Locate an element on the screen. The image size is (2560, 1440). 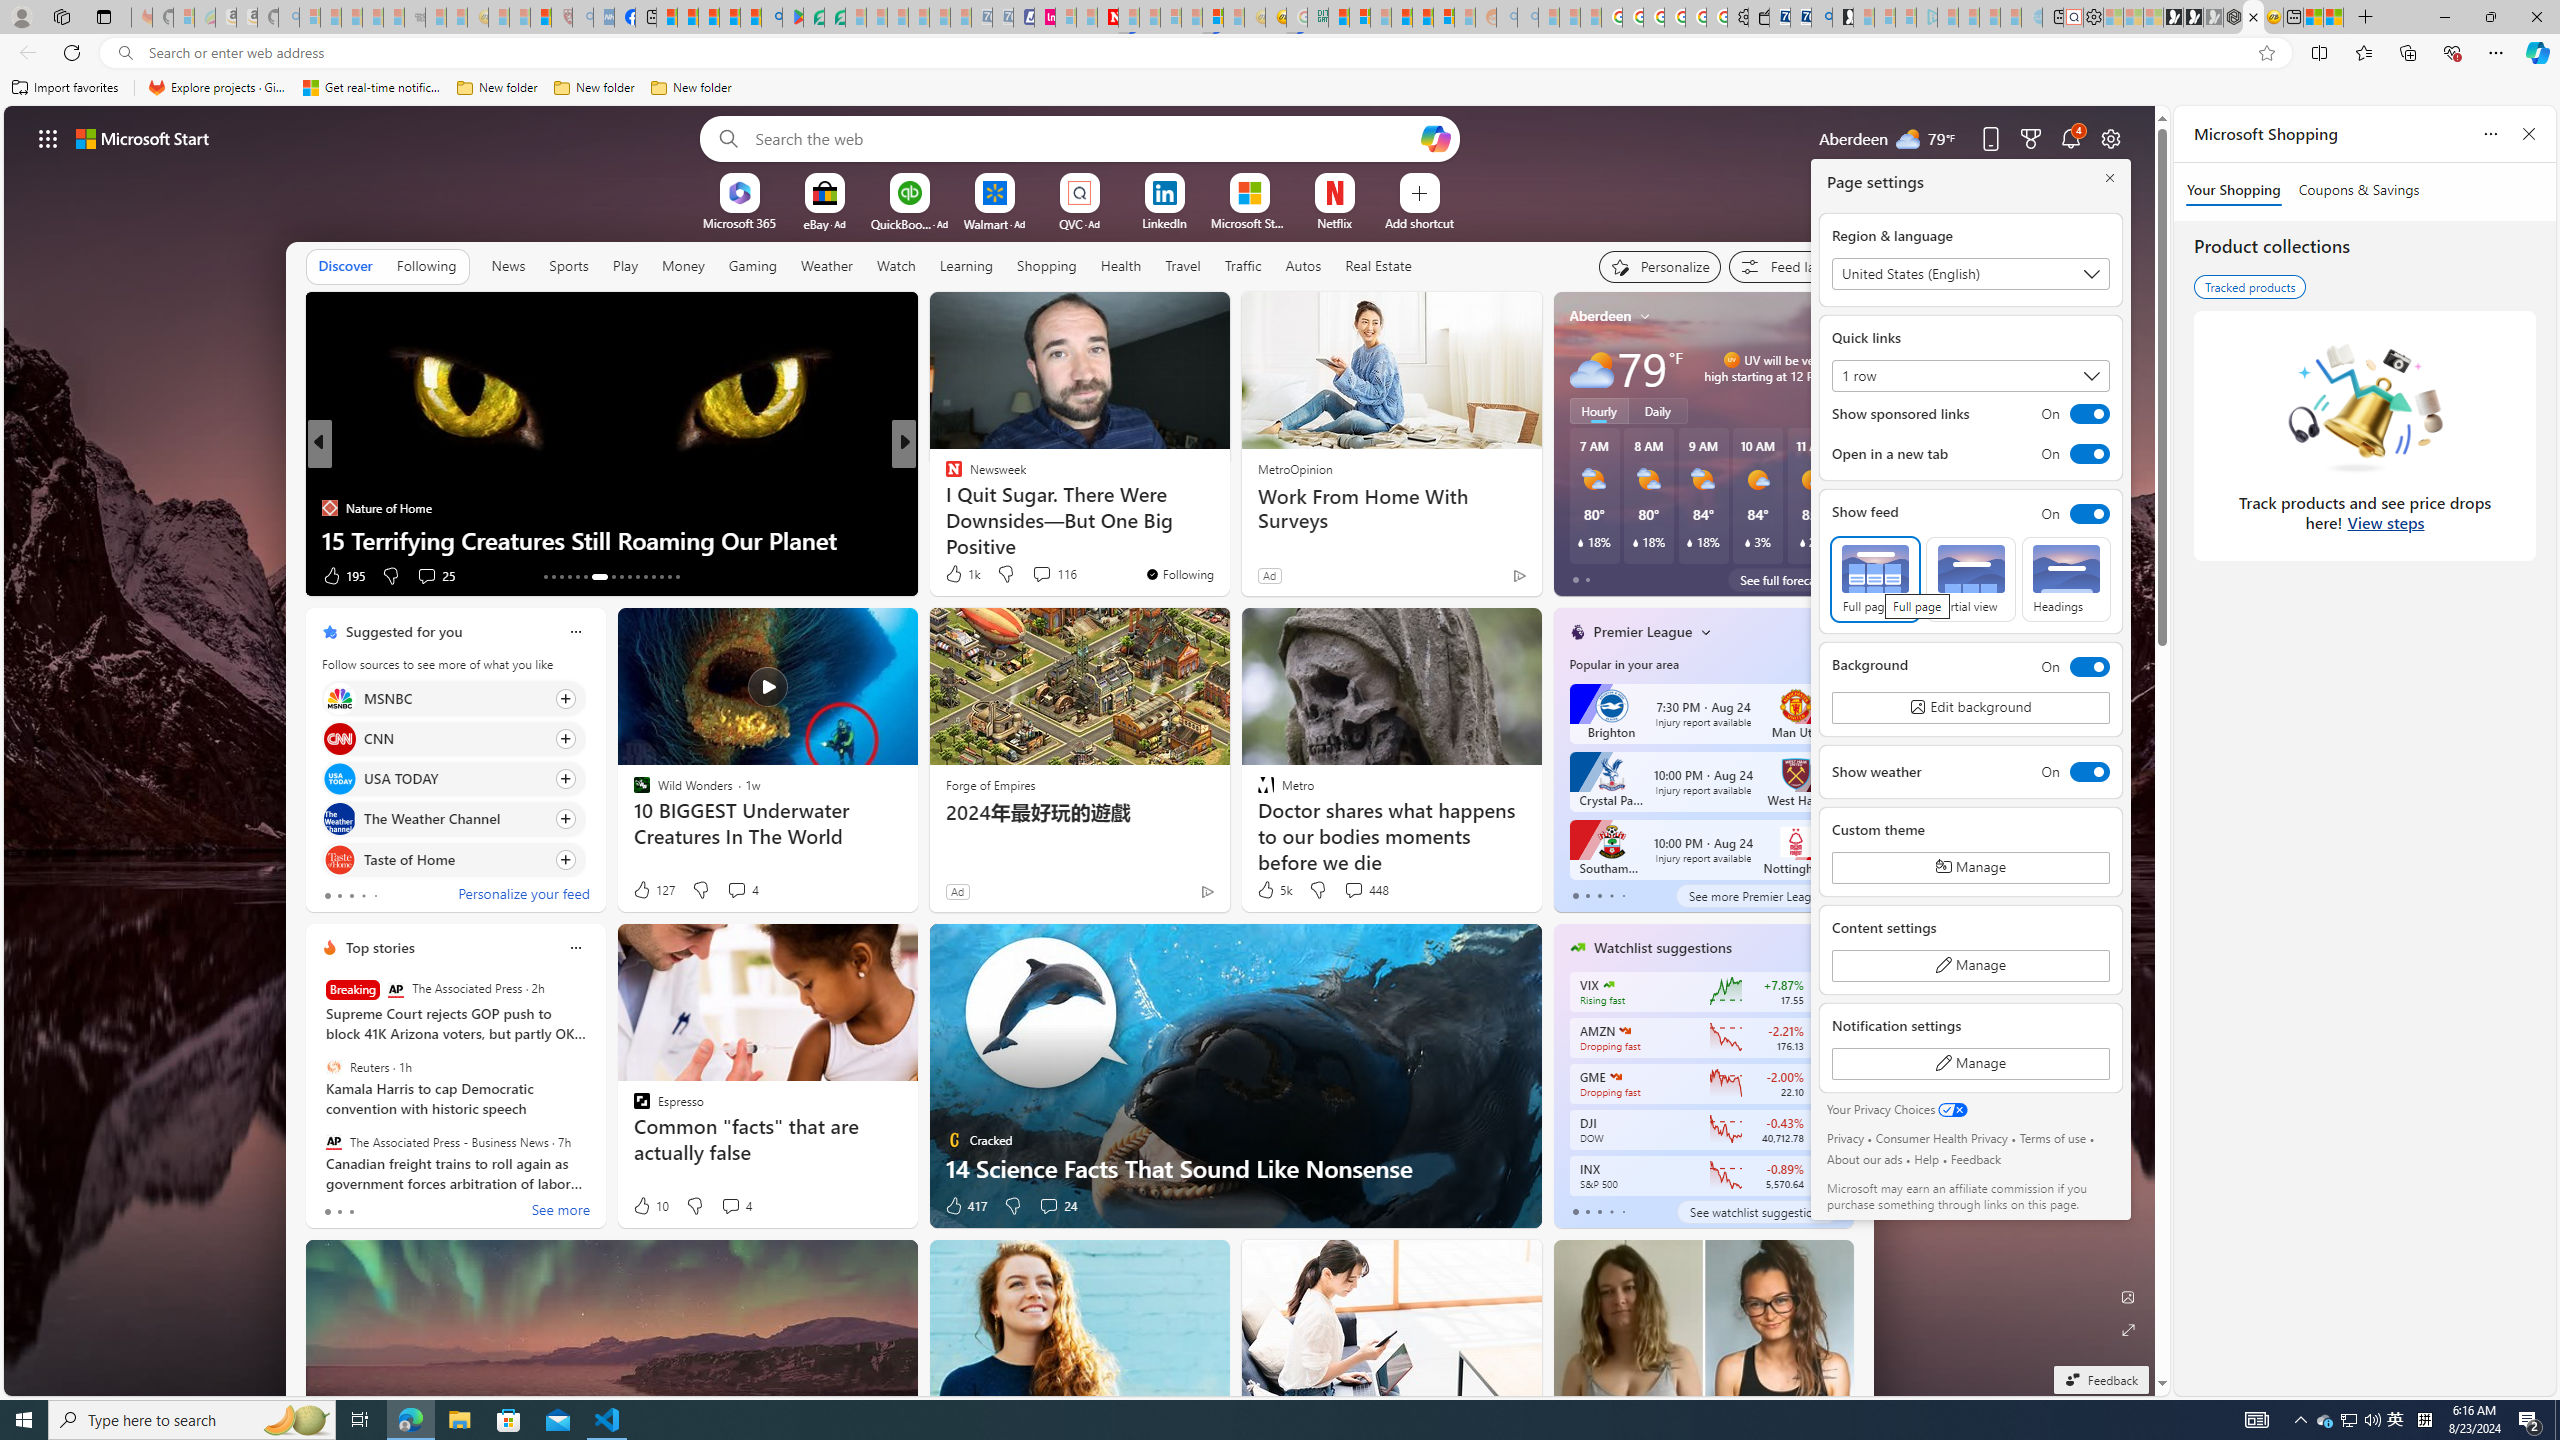
10 Like is located at coordinates (648, 1206).